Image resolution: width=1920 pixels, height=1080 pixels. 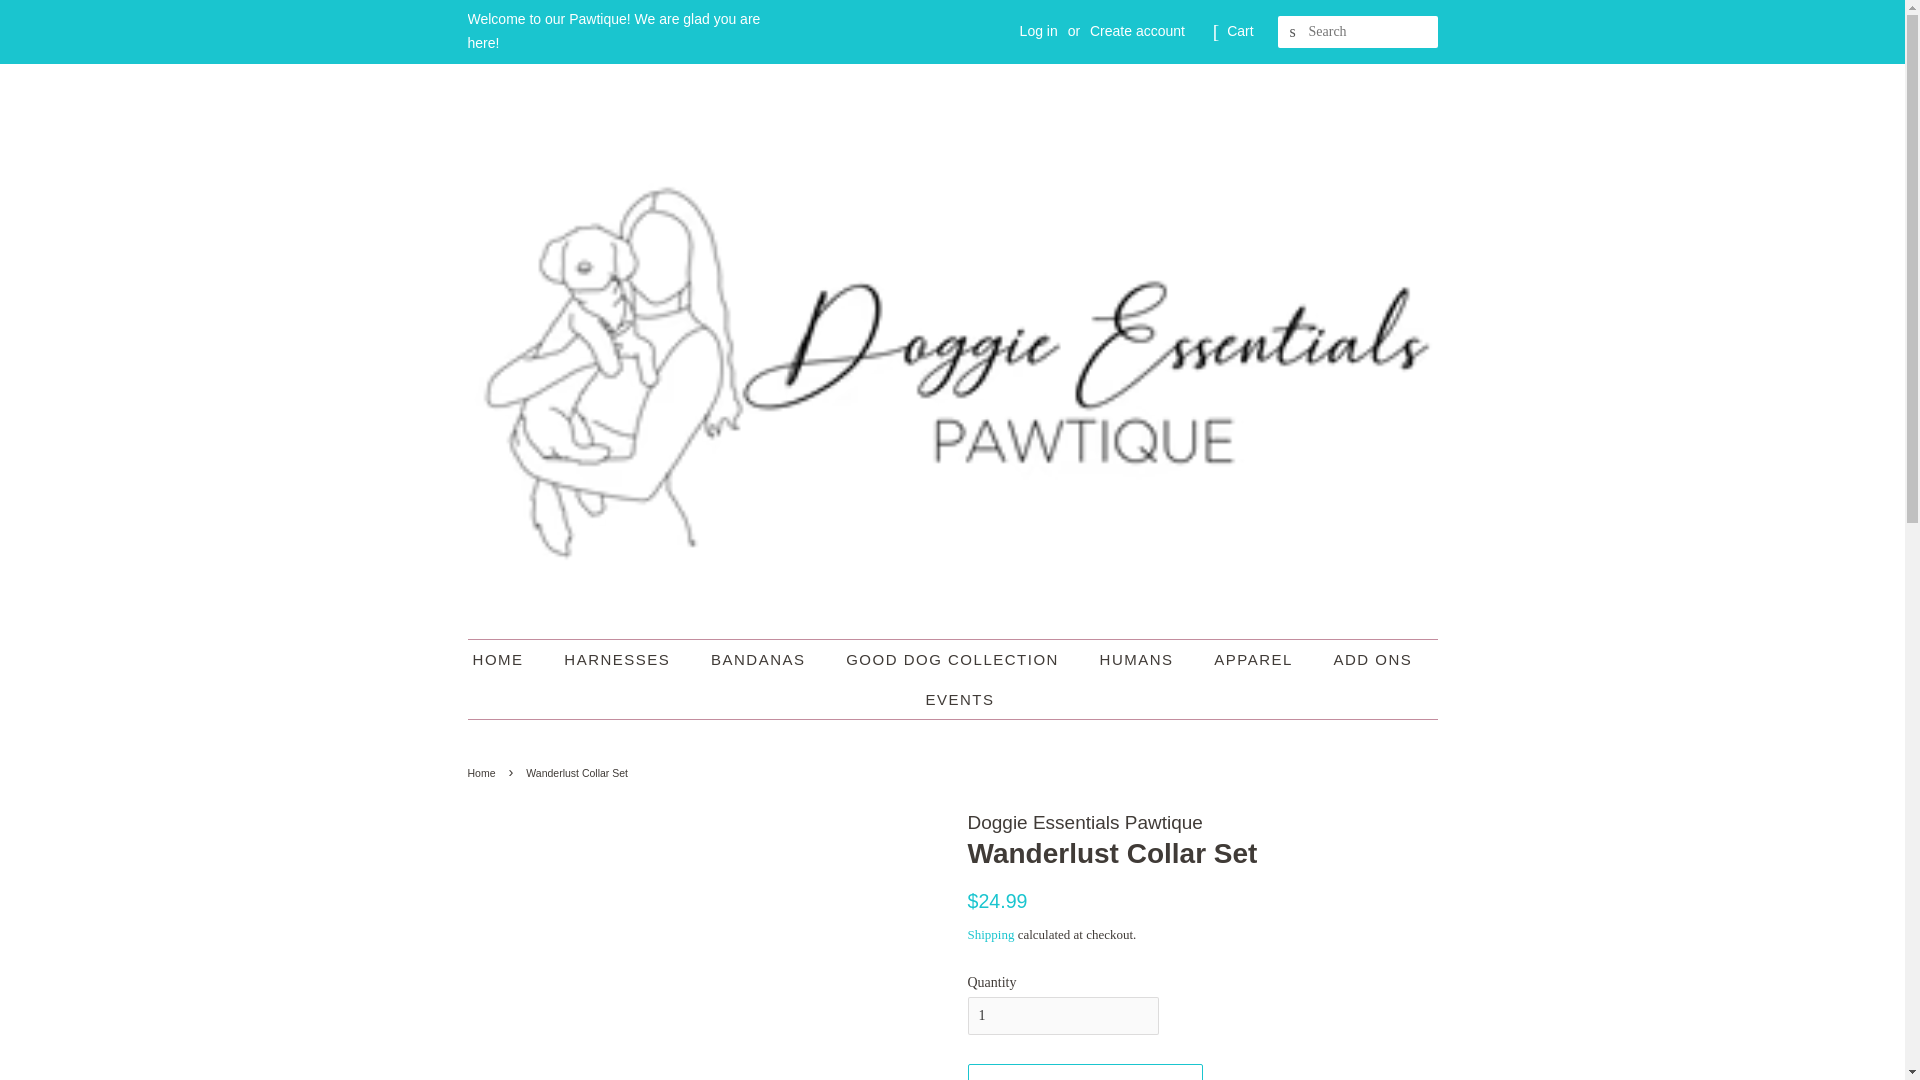 What do you see at coordinates (1240, 32) in the screenshot?
I see `Cart` at bounding box center [1240, 32].